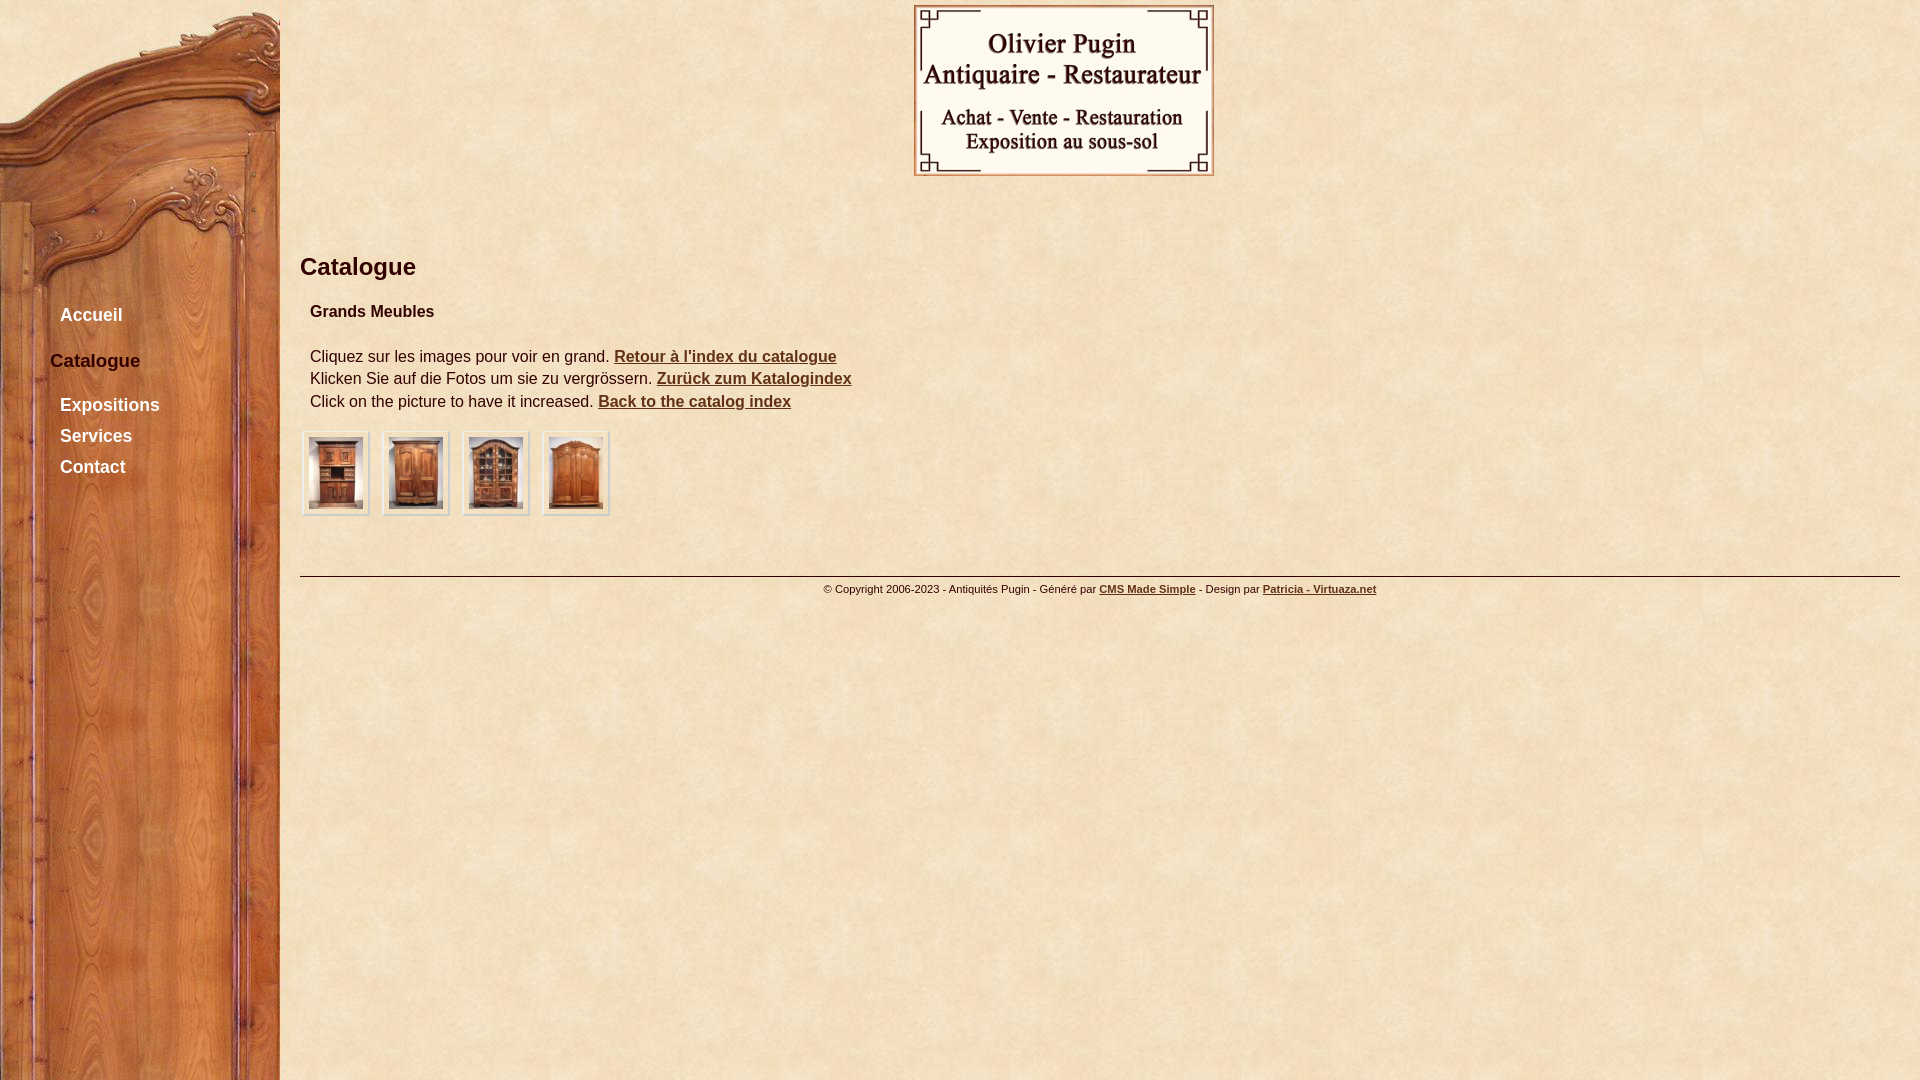 The image size is (1920, 1080). Describe the element at coordinates (1147, 589) in the screenshot. I see `CMS Made Simple` at that location.